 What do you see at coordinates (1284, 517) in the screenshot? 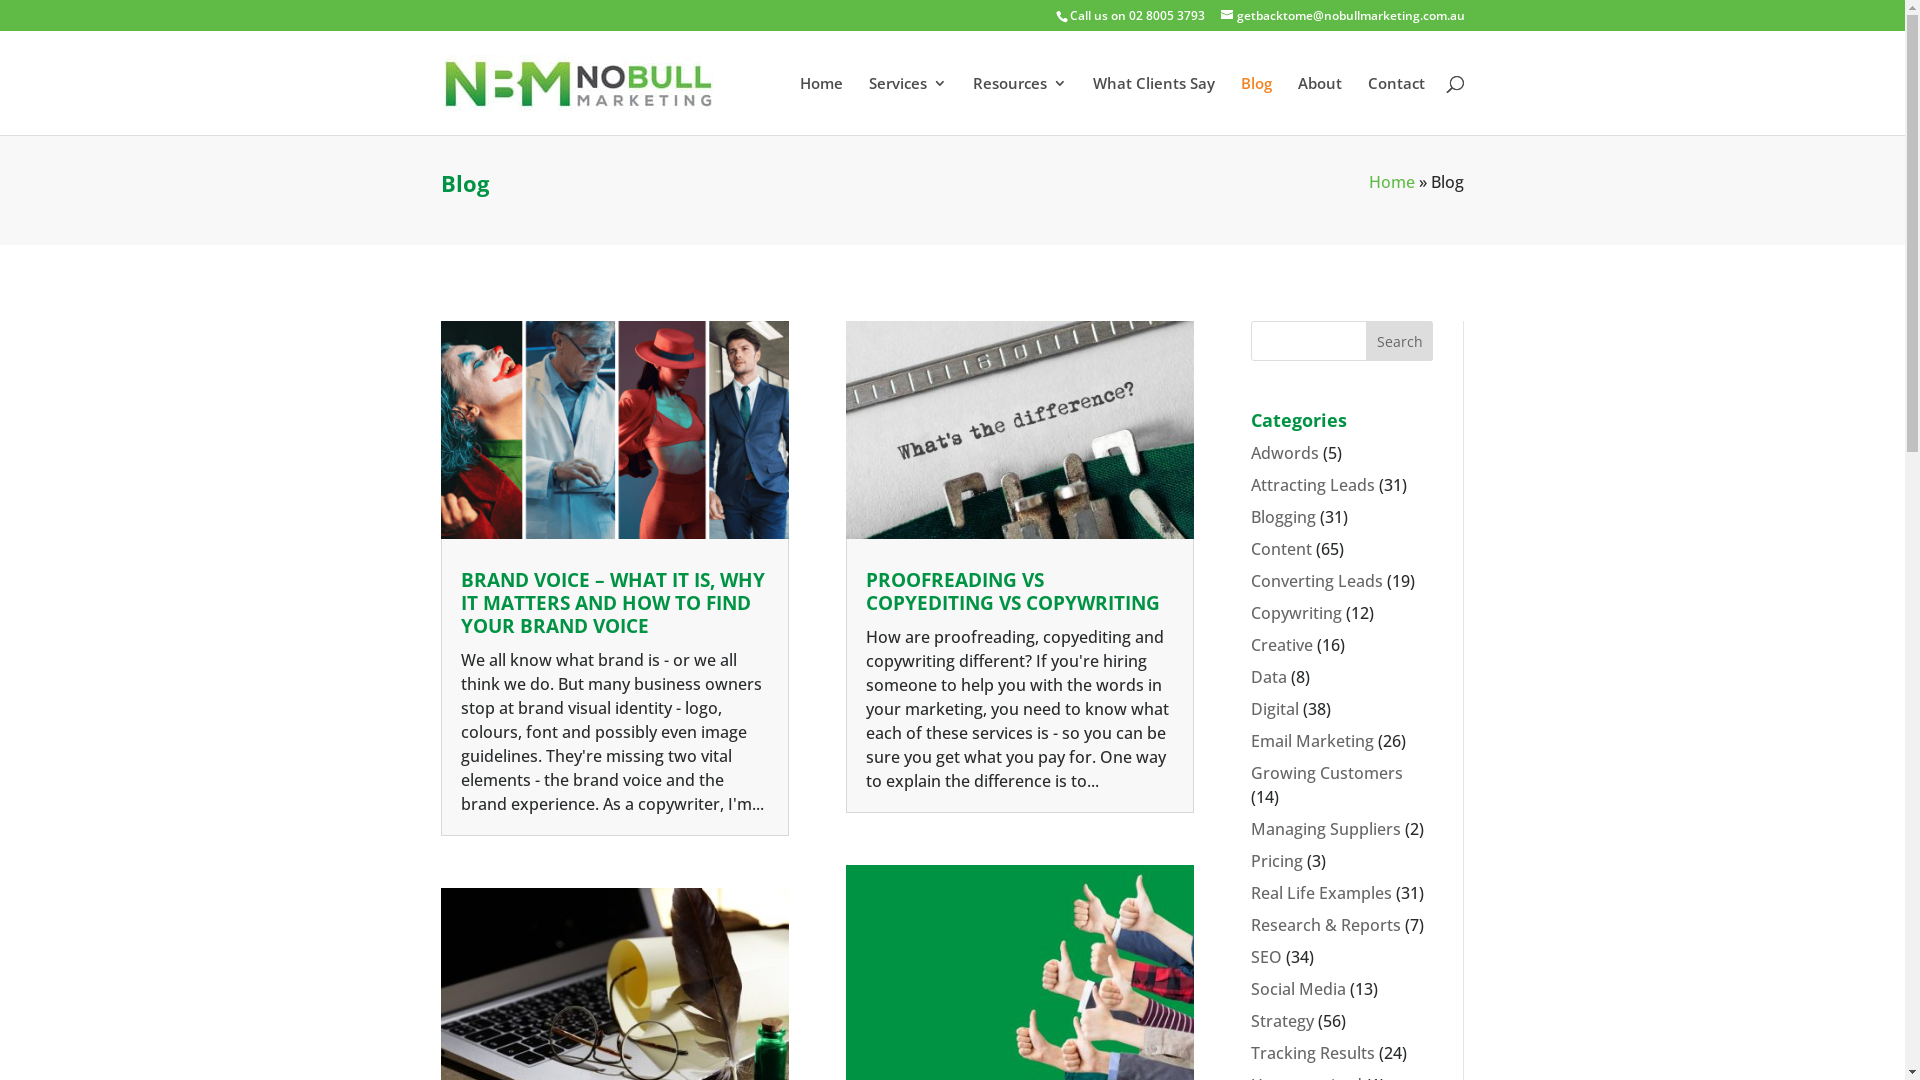
I see `Blogging` at bounding box center [1284, 517].